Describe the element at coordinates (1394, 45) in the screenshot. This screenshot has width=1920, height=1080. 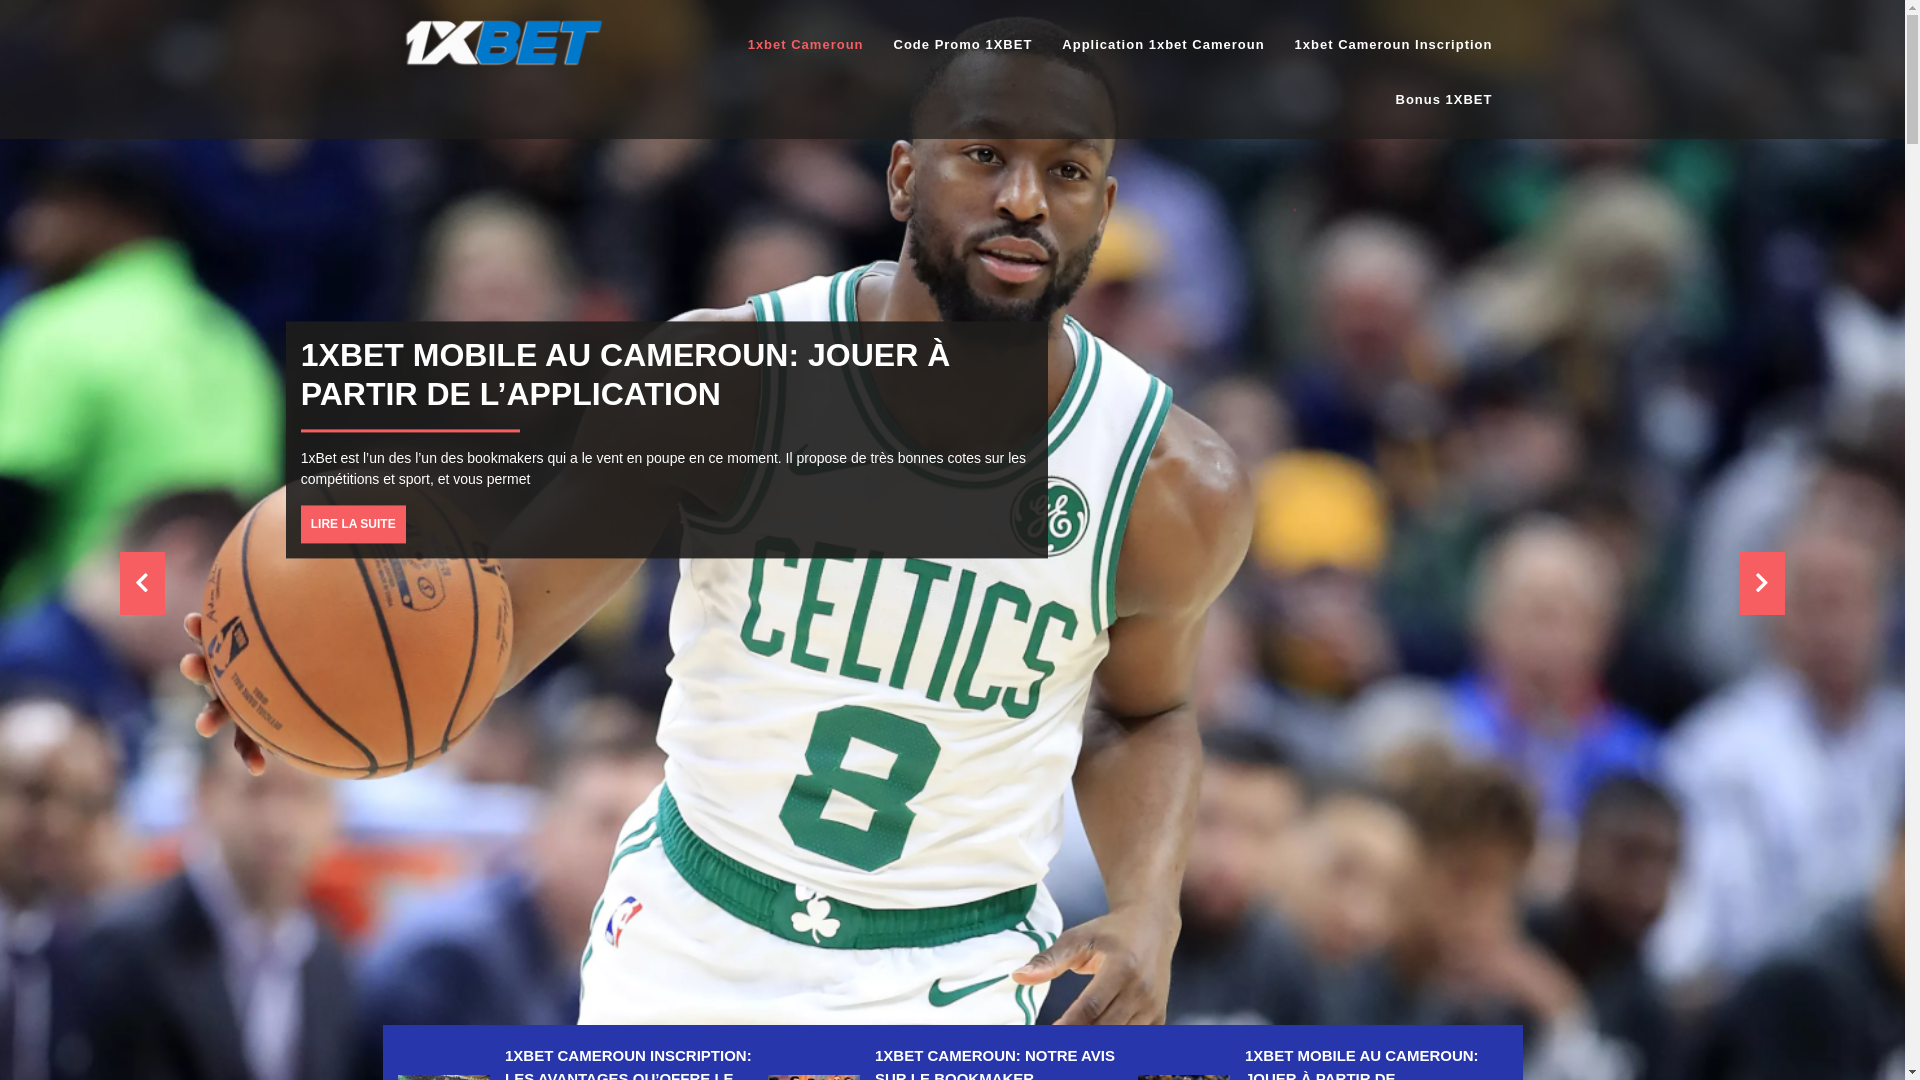
I see `1xbet Cameroun Inscription` at that location.